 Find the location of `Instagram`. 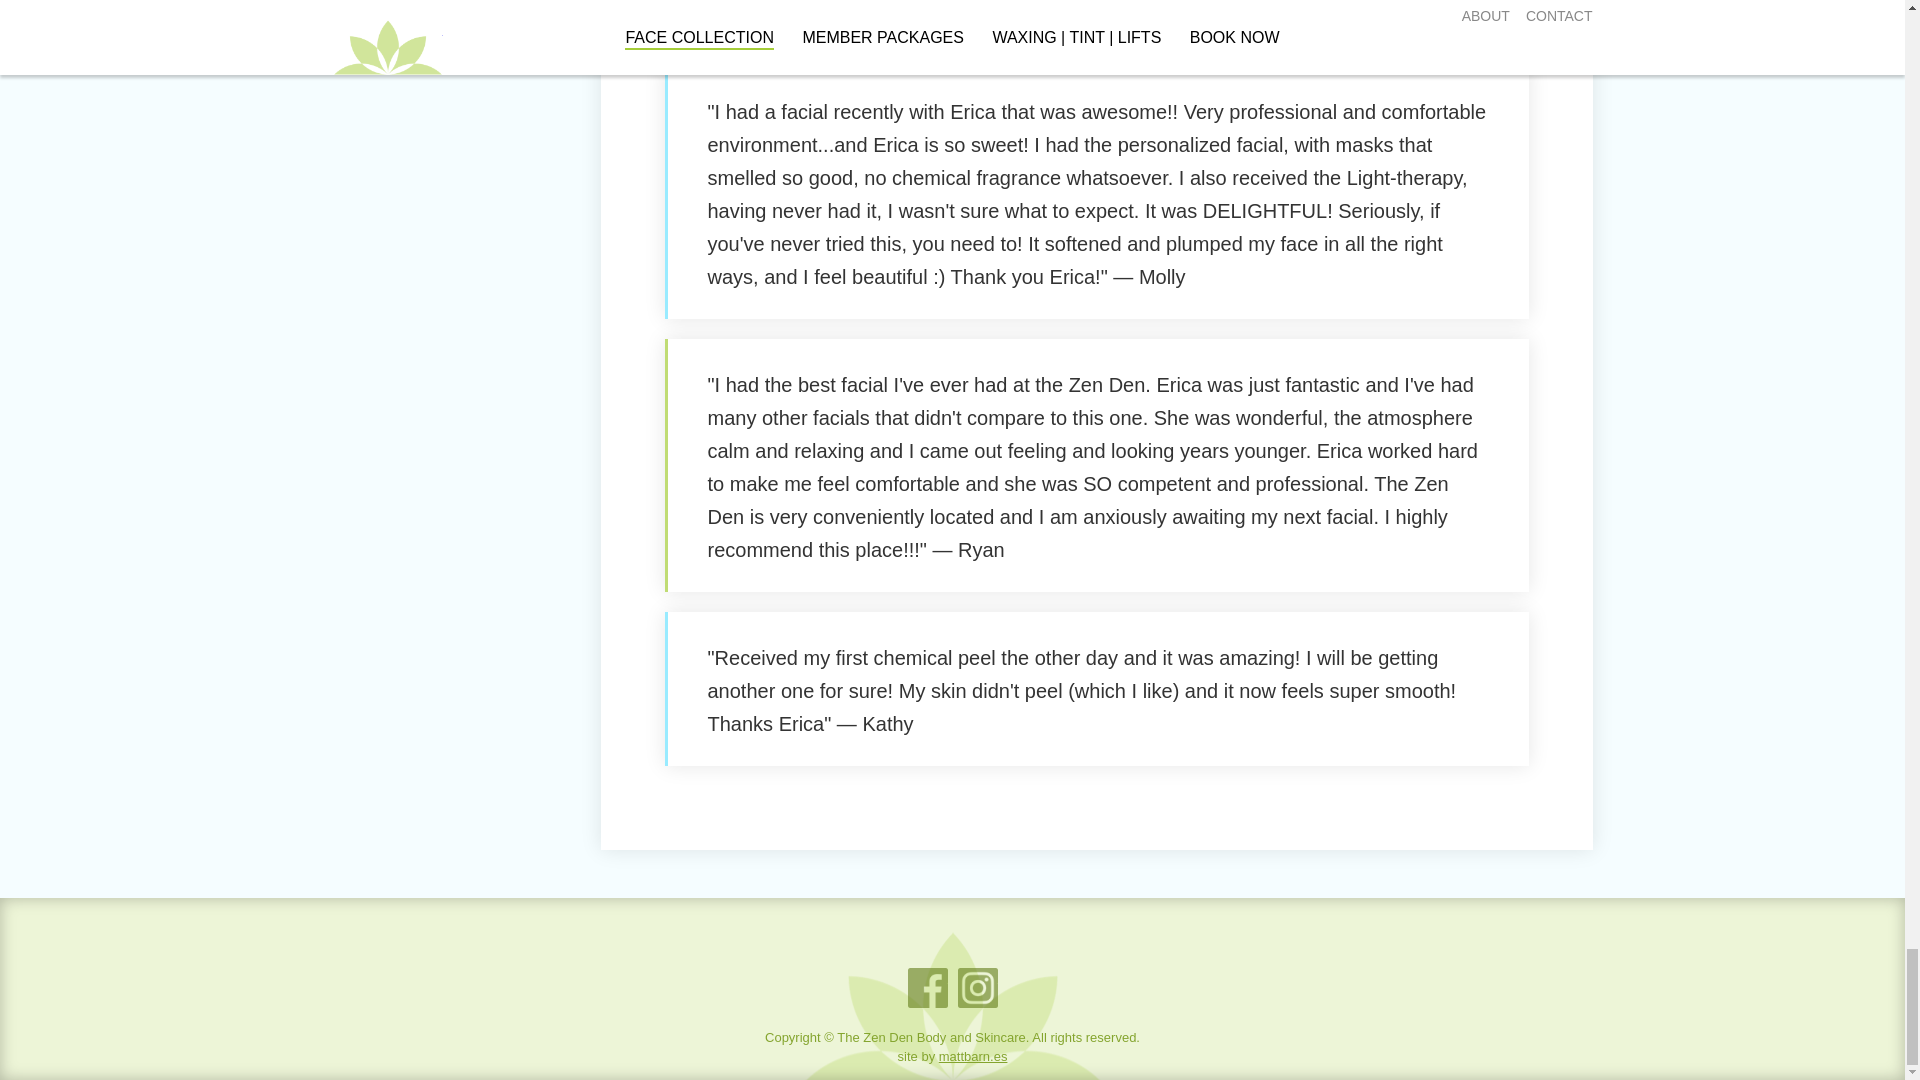

Instagram is located at coordinates (978, 987).